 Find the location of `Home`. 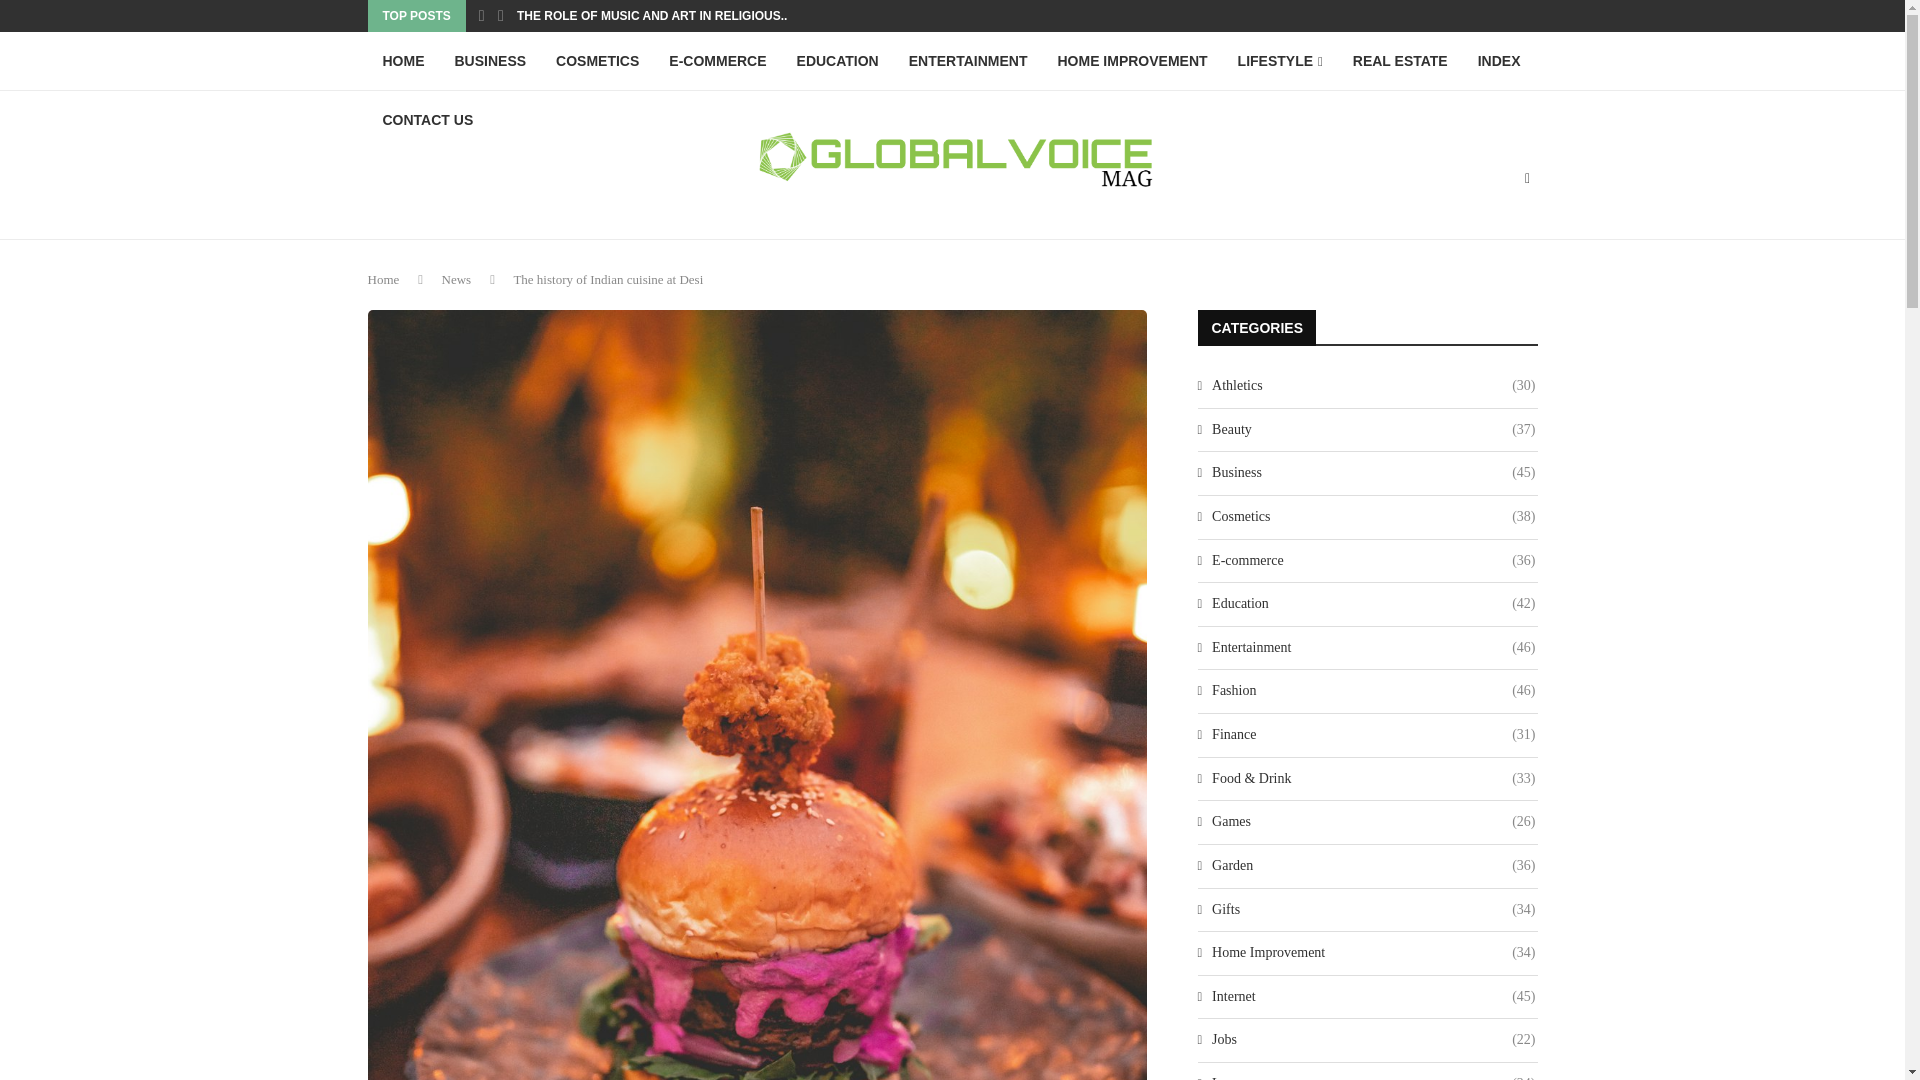

Home is located at coordinates (384, 280).